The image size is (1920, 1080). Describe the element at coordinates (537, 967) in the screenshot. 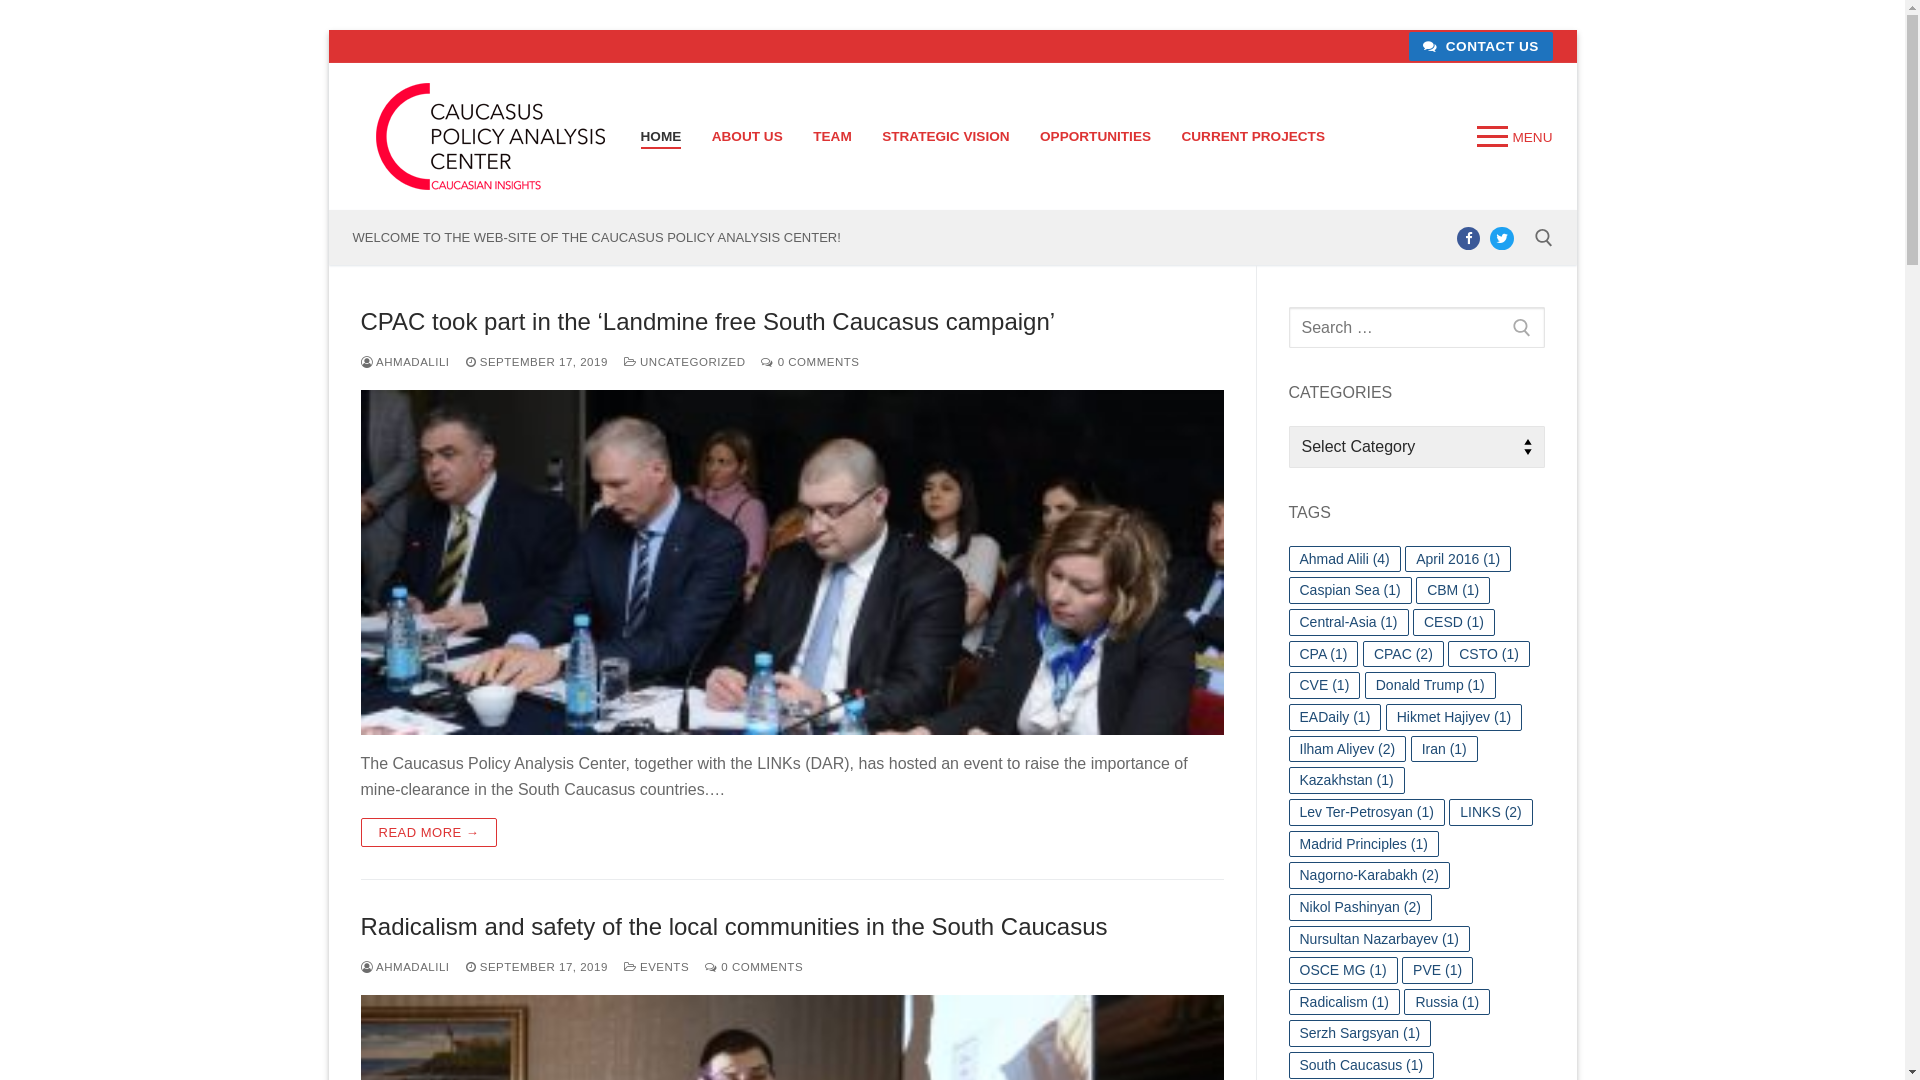

I see `SEPTEMBER 17, 2019` at that location.